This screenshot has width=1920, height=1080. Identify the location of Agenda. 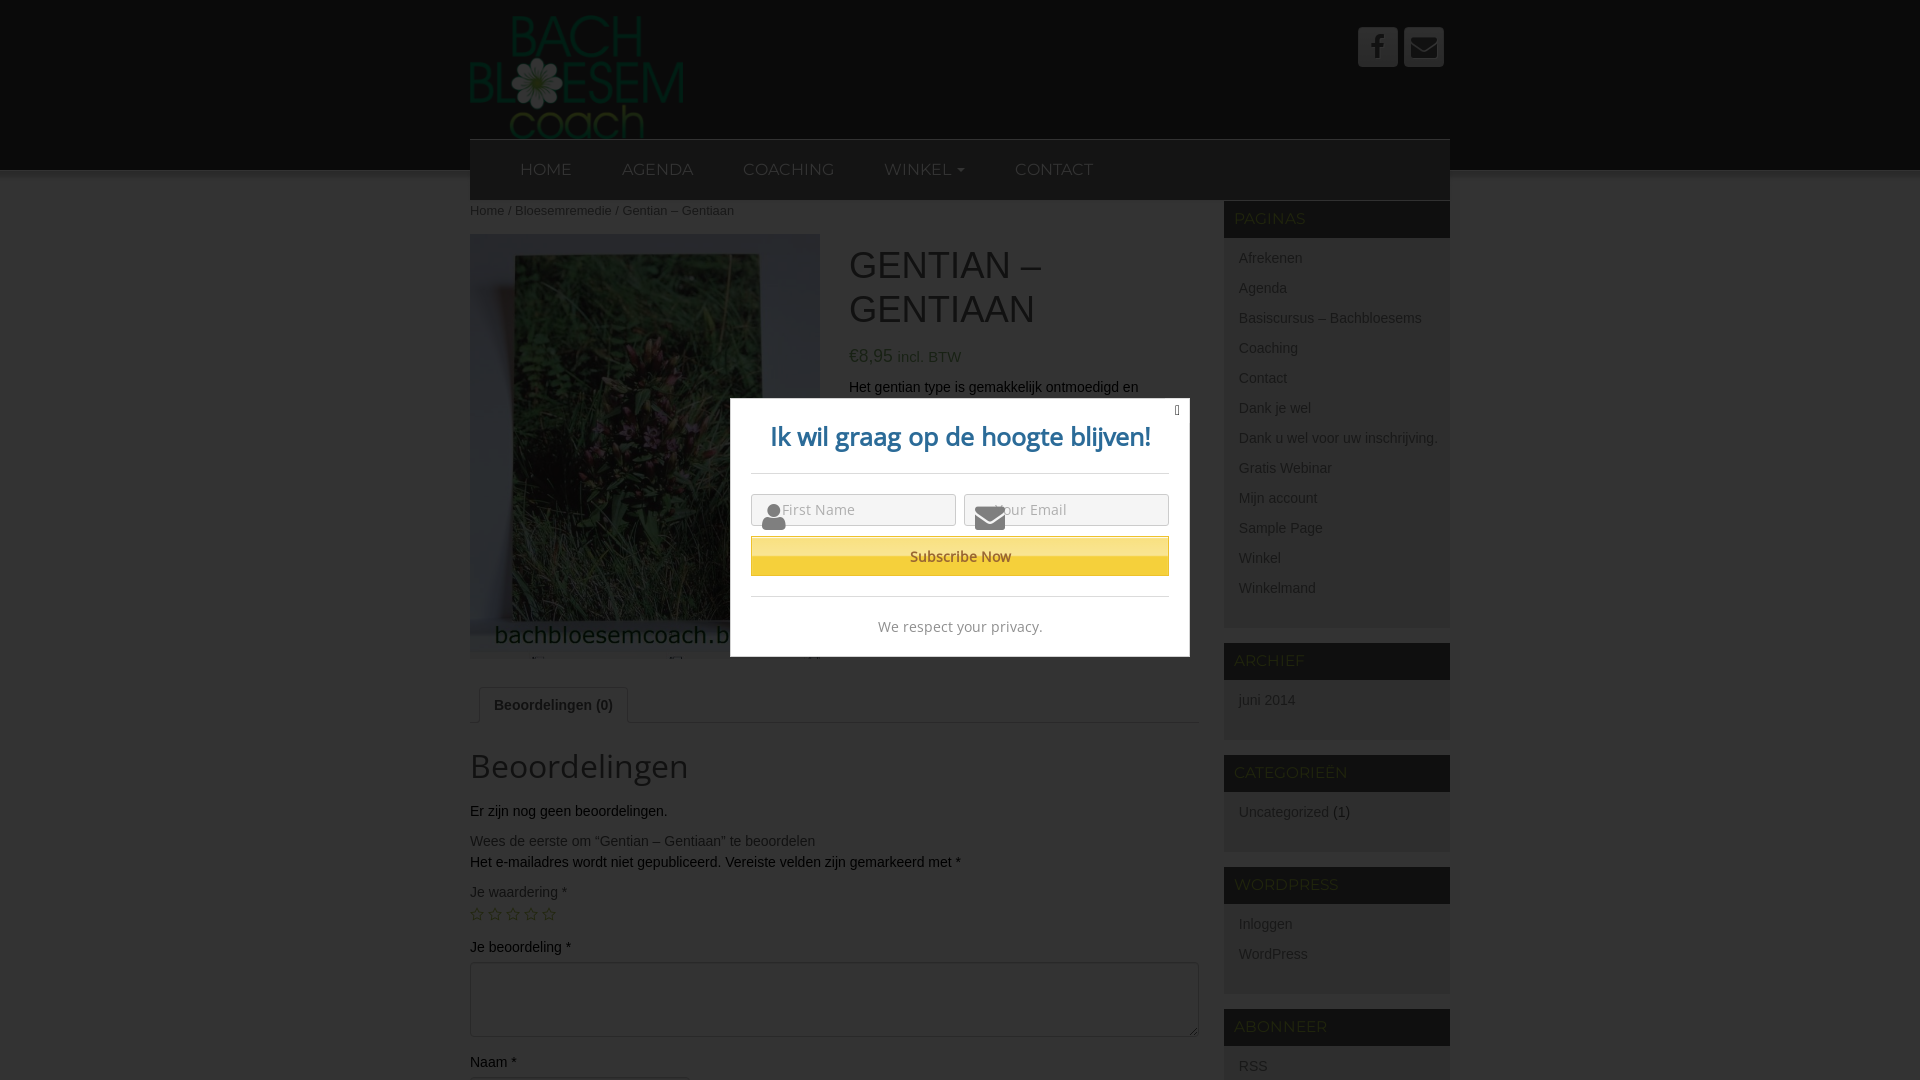
(1263, 288).